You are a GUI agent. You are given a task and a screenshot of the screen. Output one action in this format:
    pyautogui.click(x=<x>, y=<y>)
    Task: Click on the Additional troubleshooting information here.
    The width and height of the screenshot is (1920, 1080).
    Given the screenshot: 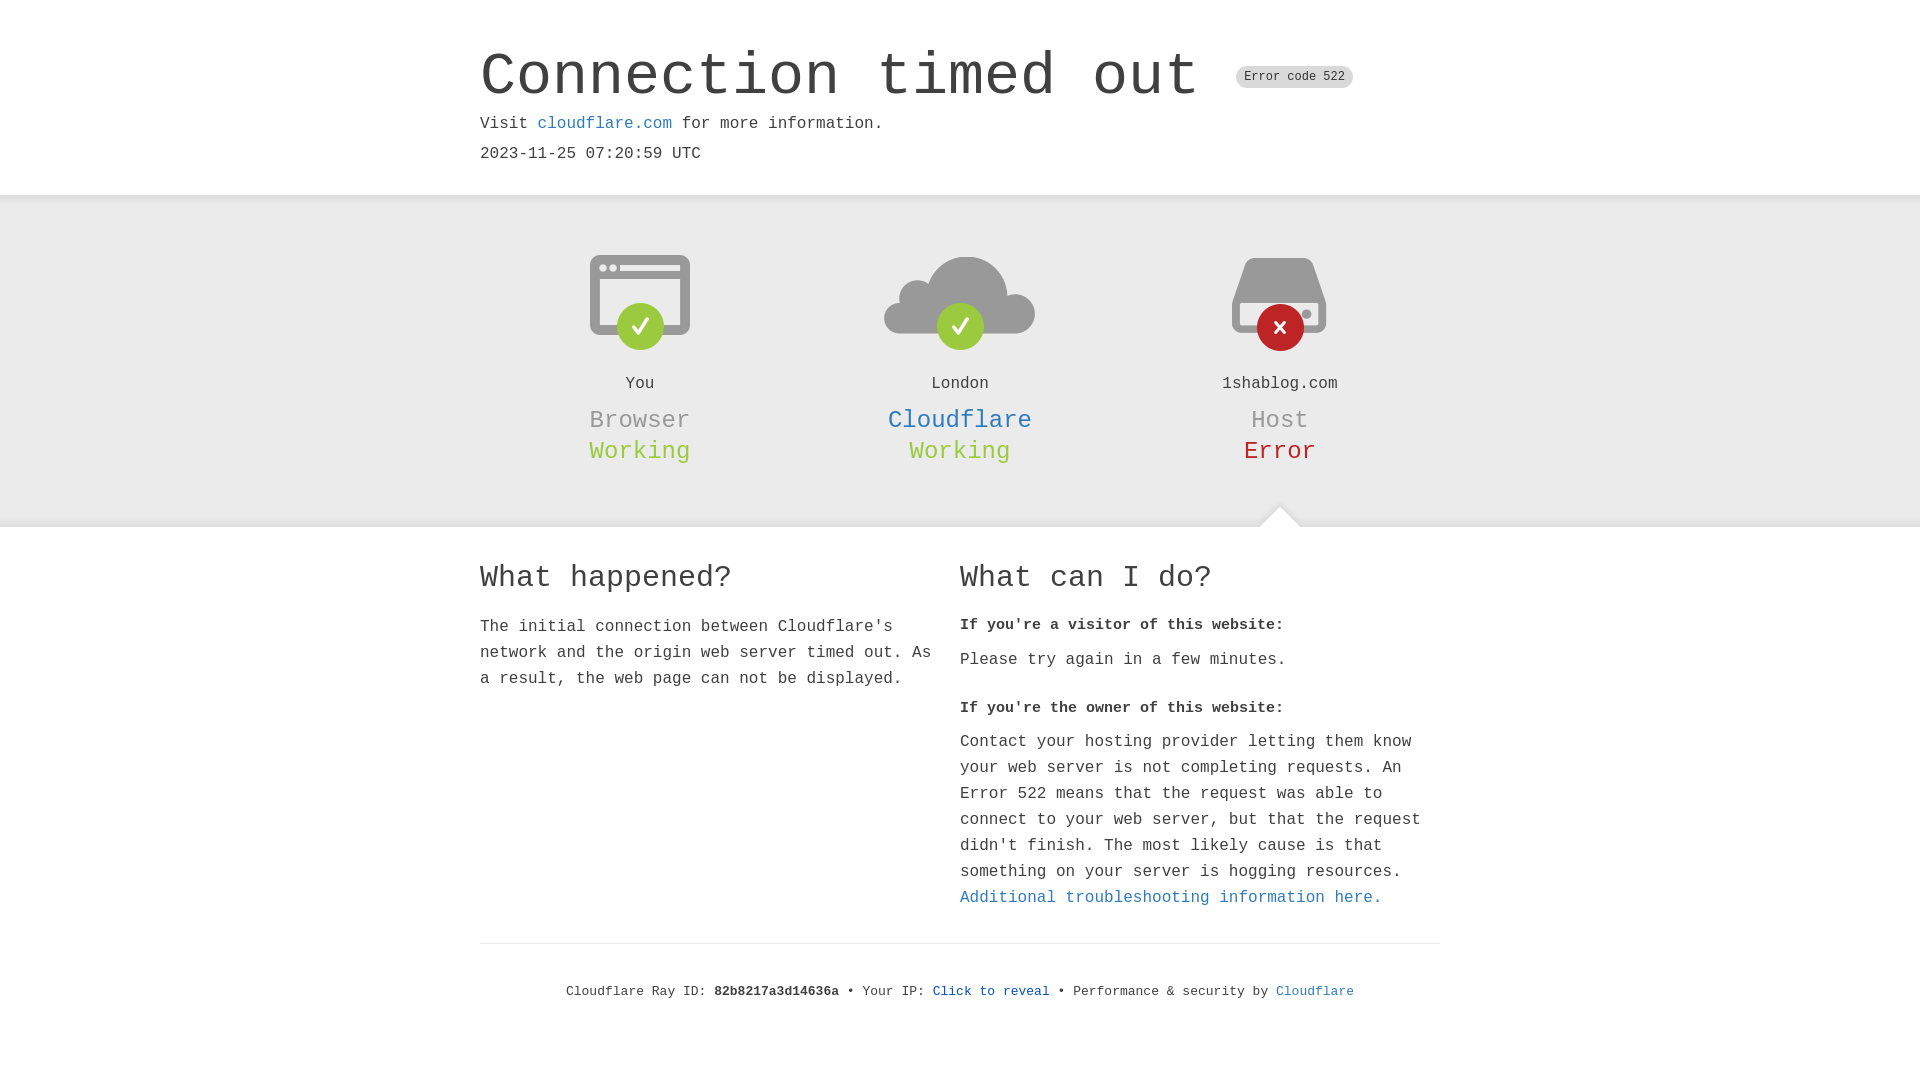 What is the action you would take?
    pyautogui.click(x=1171, y=898)
    